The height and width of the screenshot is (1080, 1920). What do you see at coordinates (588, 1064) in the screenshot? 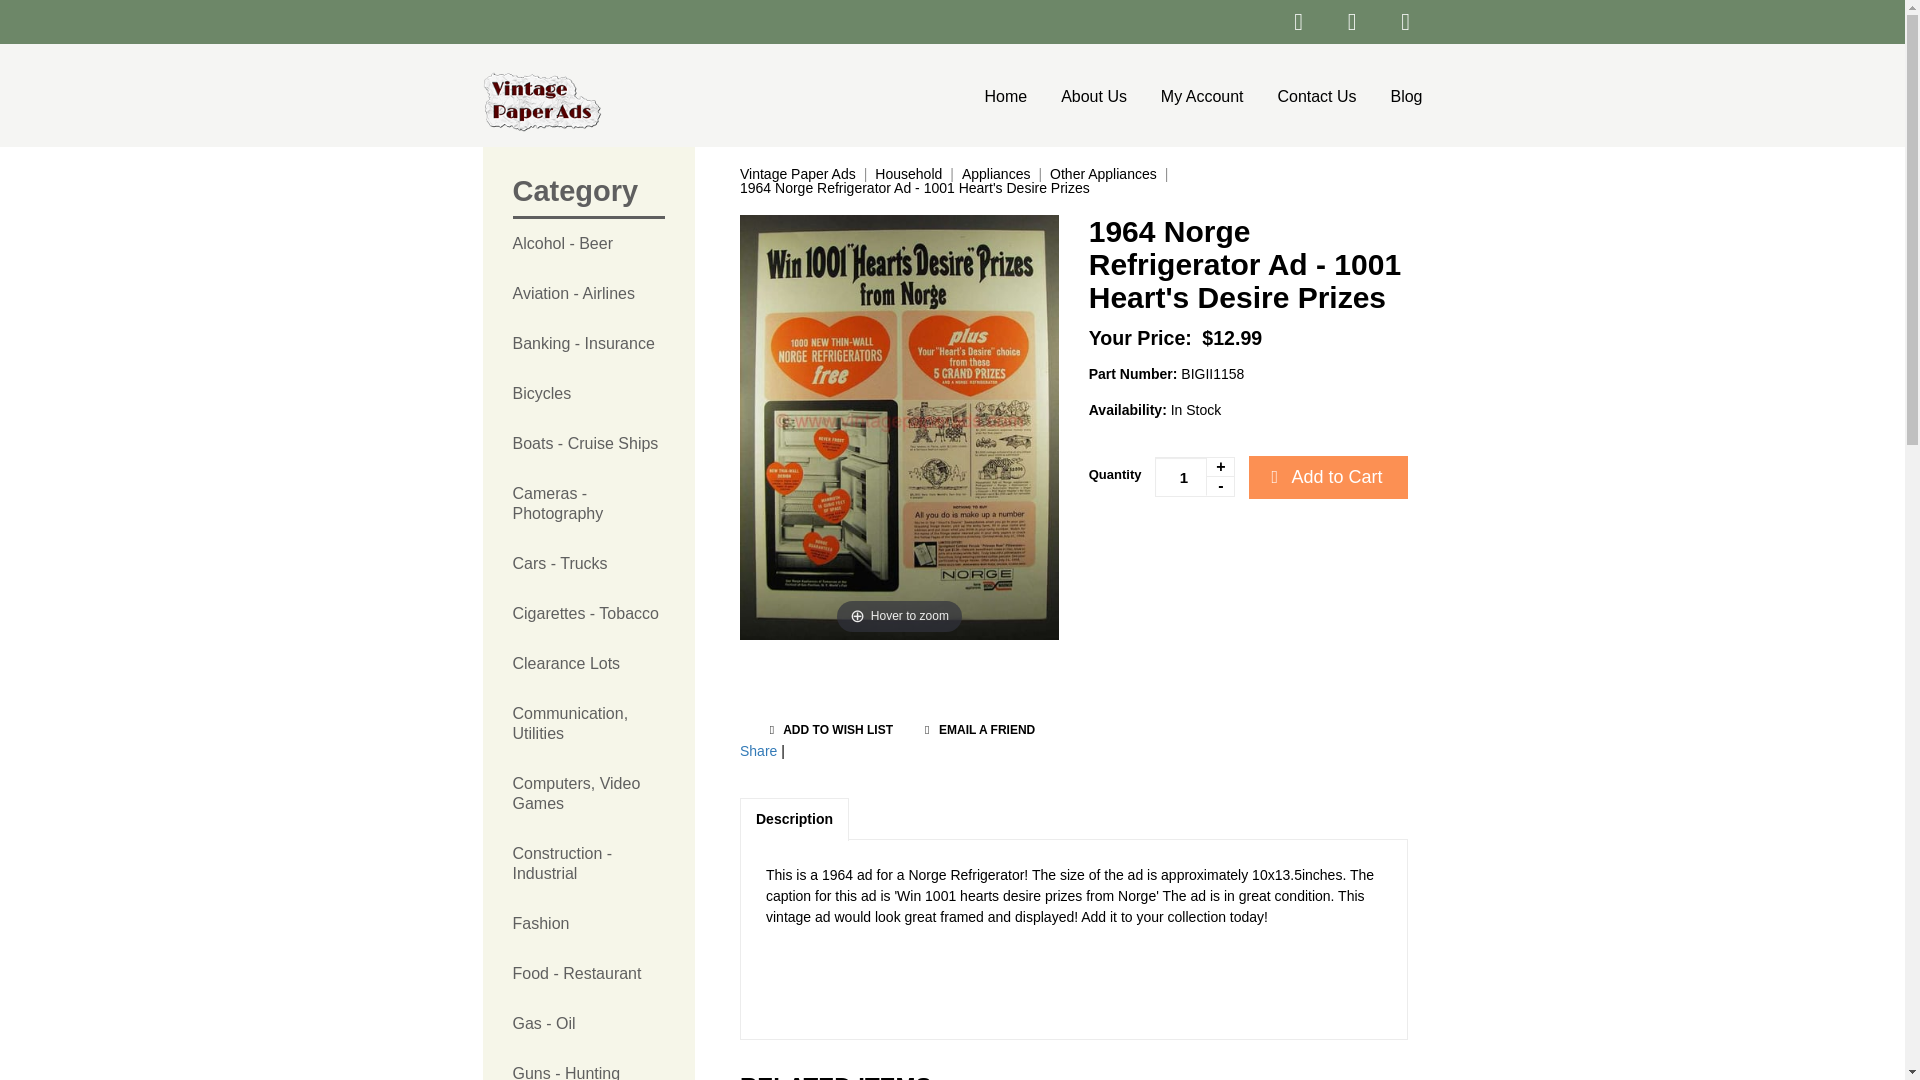
I see `Guns - Hunting` at bounding box center [588, 1064].